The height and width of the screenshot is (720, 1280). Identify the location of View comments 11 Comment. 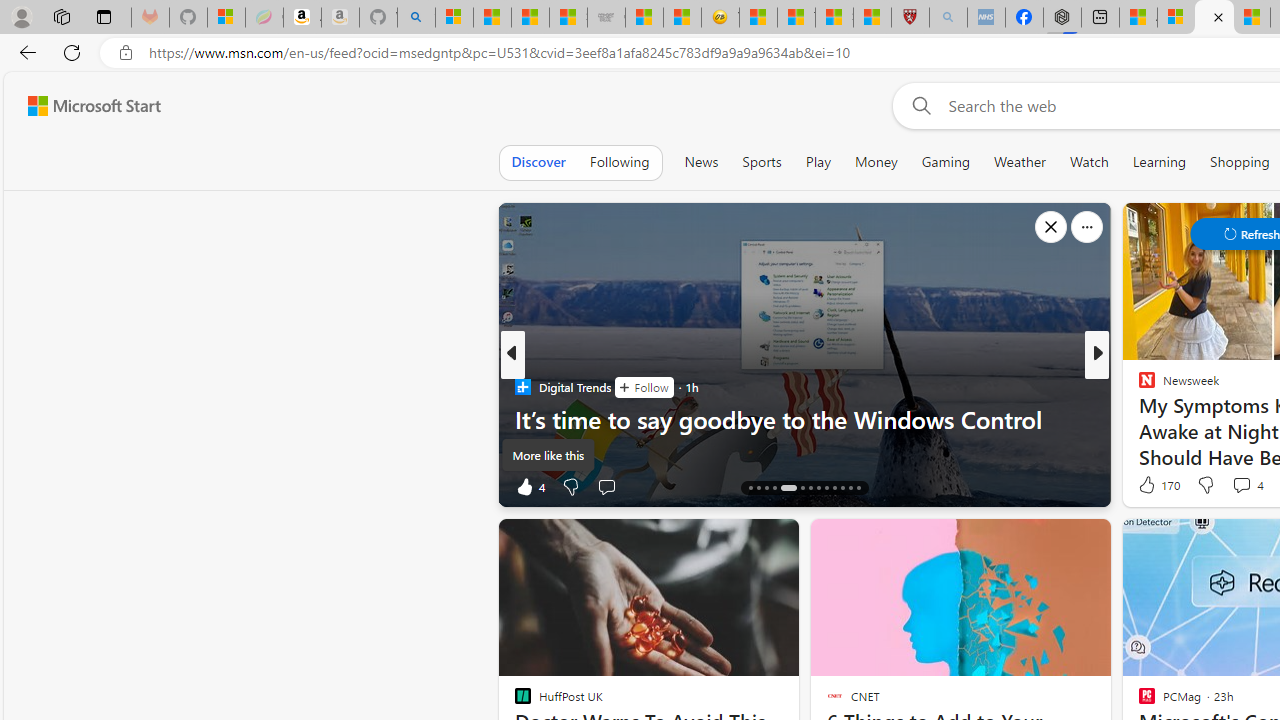
(1244, 486).